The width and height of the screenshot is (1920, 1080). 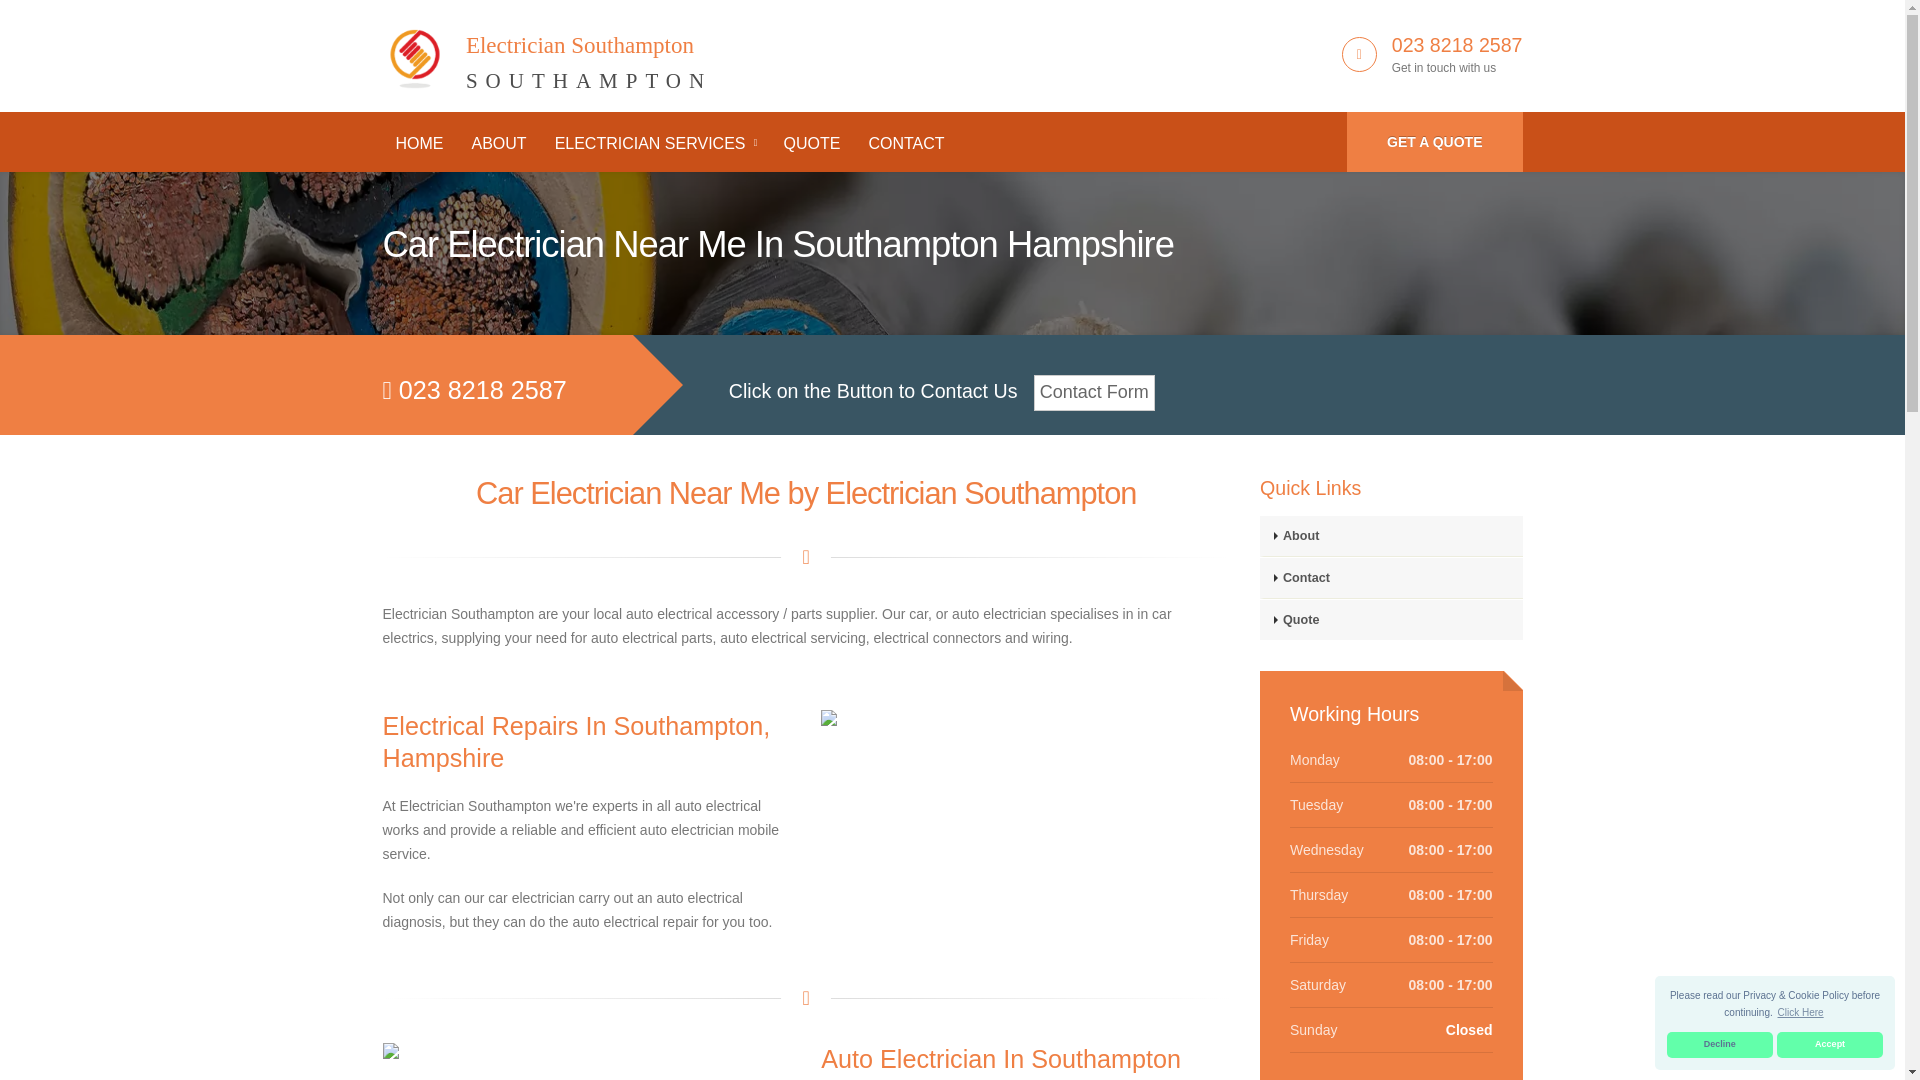 I want to click on Decline, so click(x=1719, y=1045).